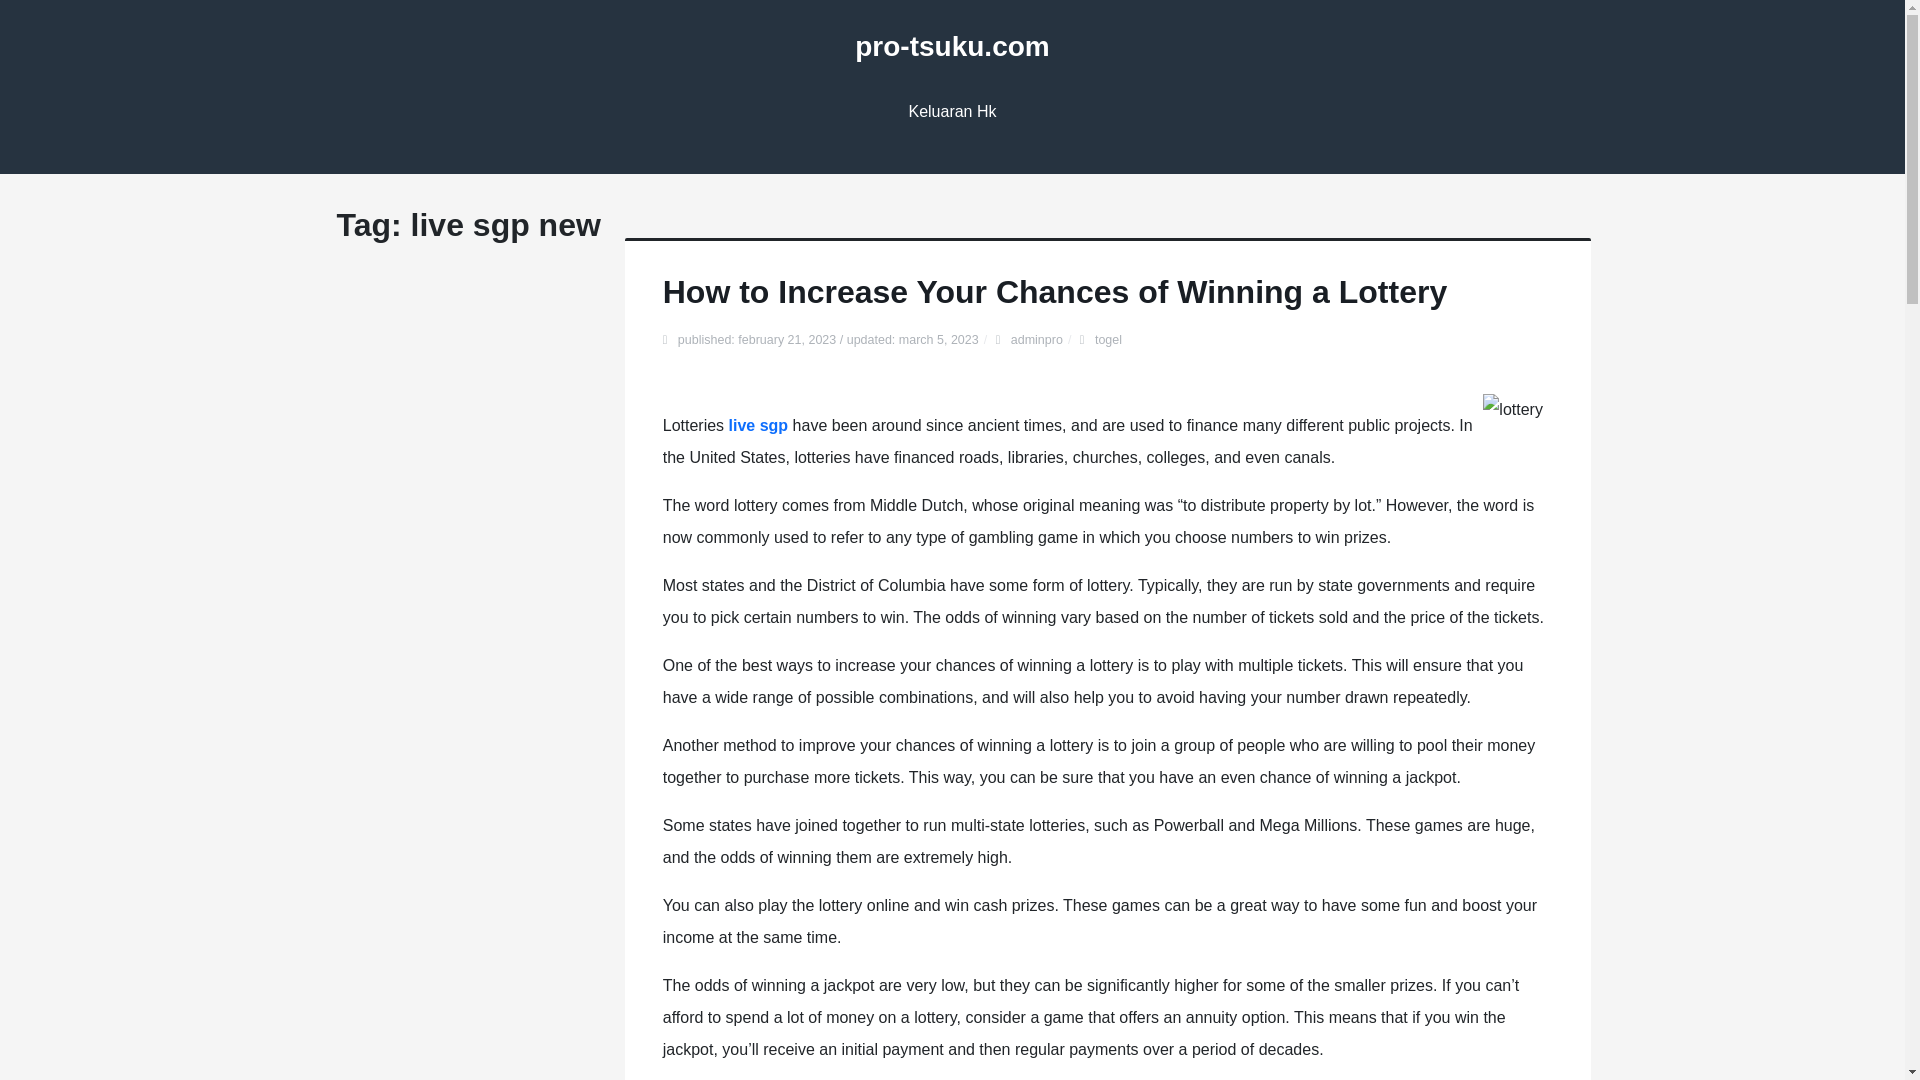 The image size is (1920, 1080). What do you see at coordinates (1108, 339) in the screenshot?
I see `togel` at bounding box center [1108, 339].